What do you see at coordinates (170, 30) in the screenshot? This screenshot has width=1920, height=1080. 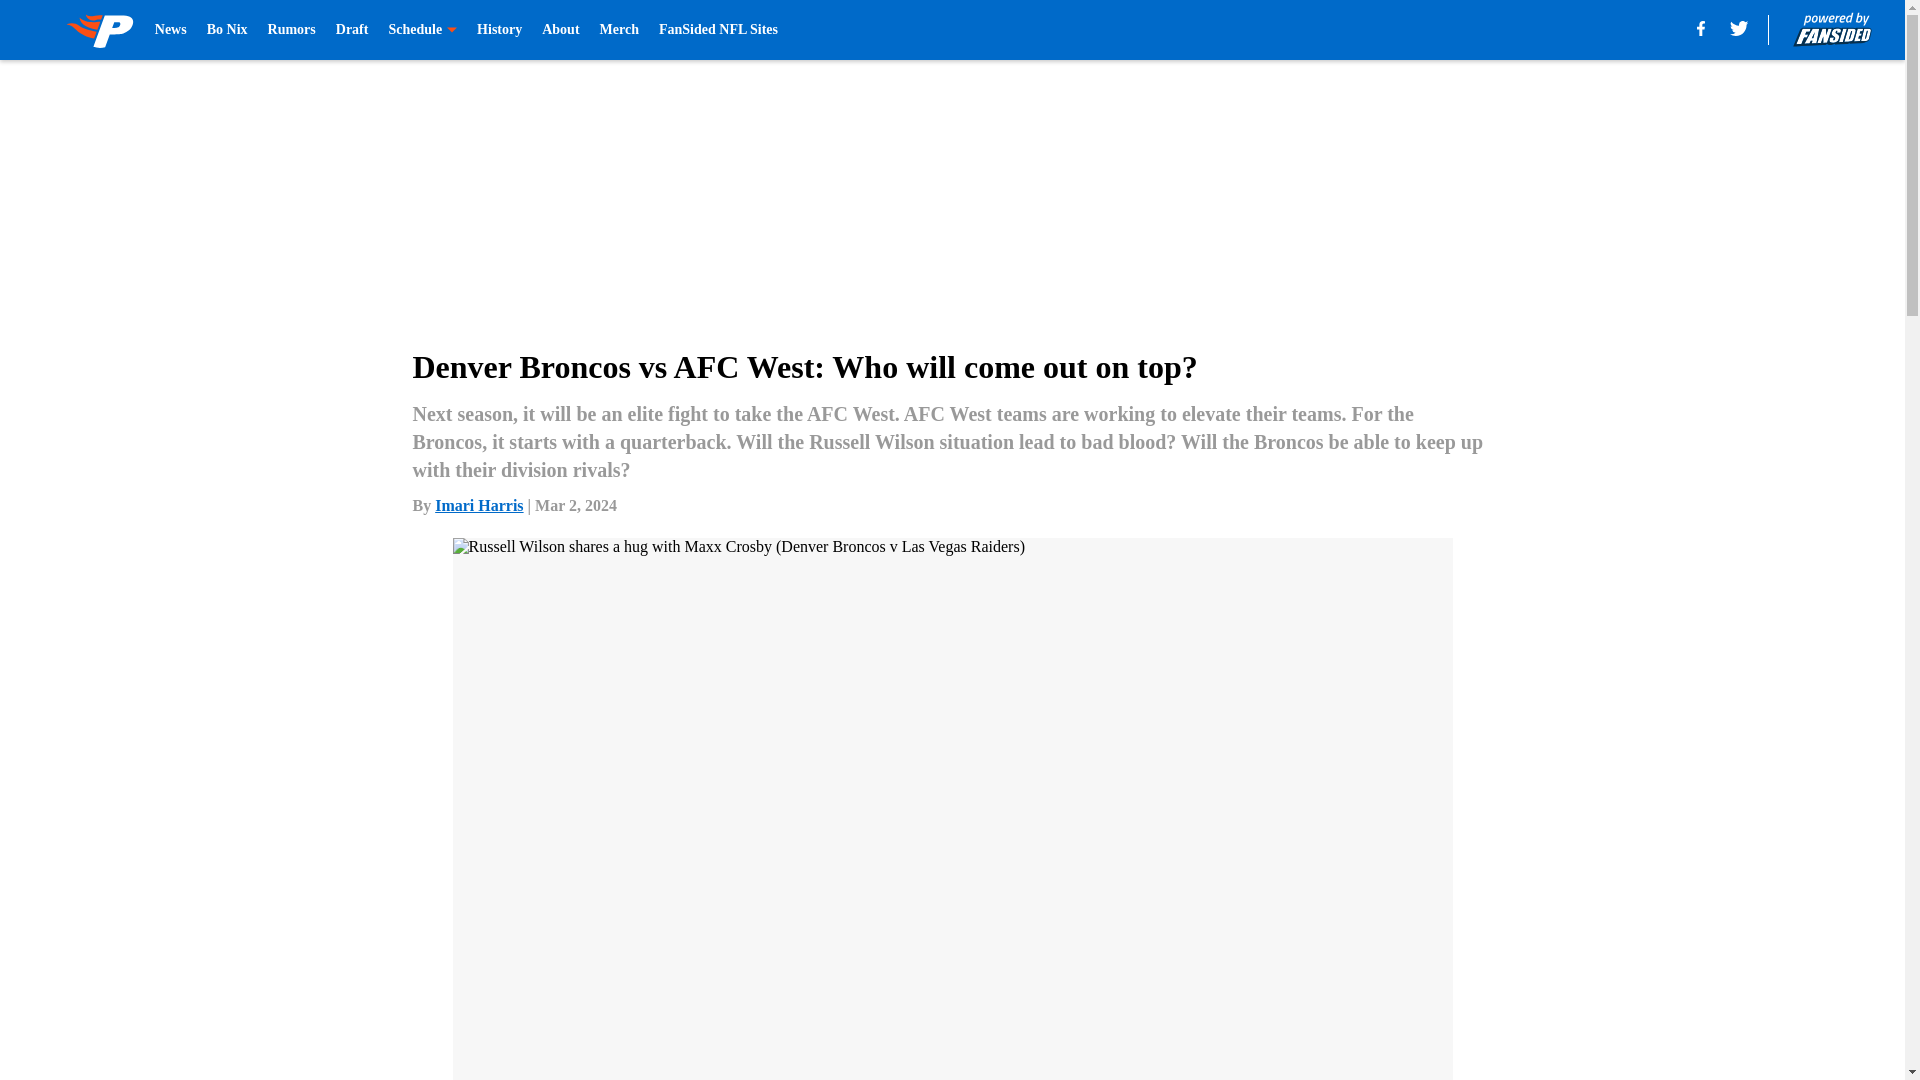 I see `News` at bounding box center [170, 30].